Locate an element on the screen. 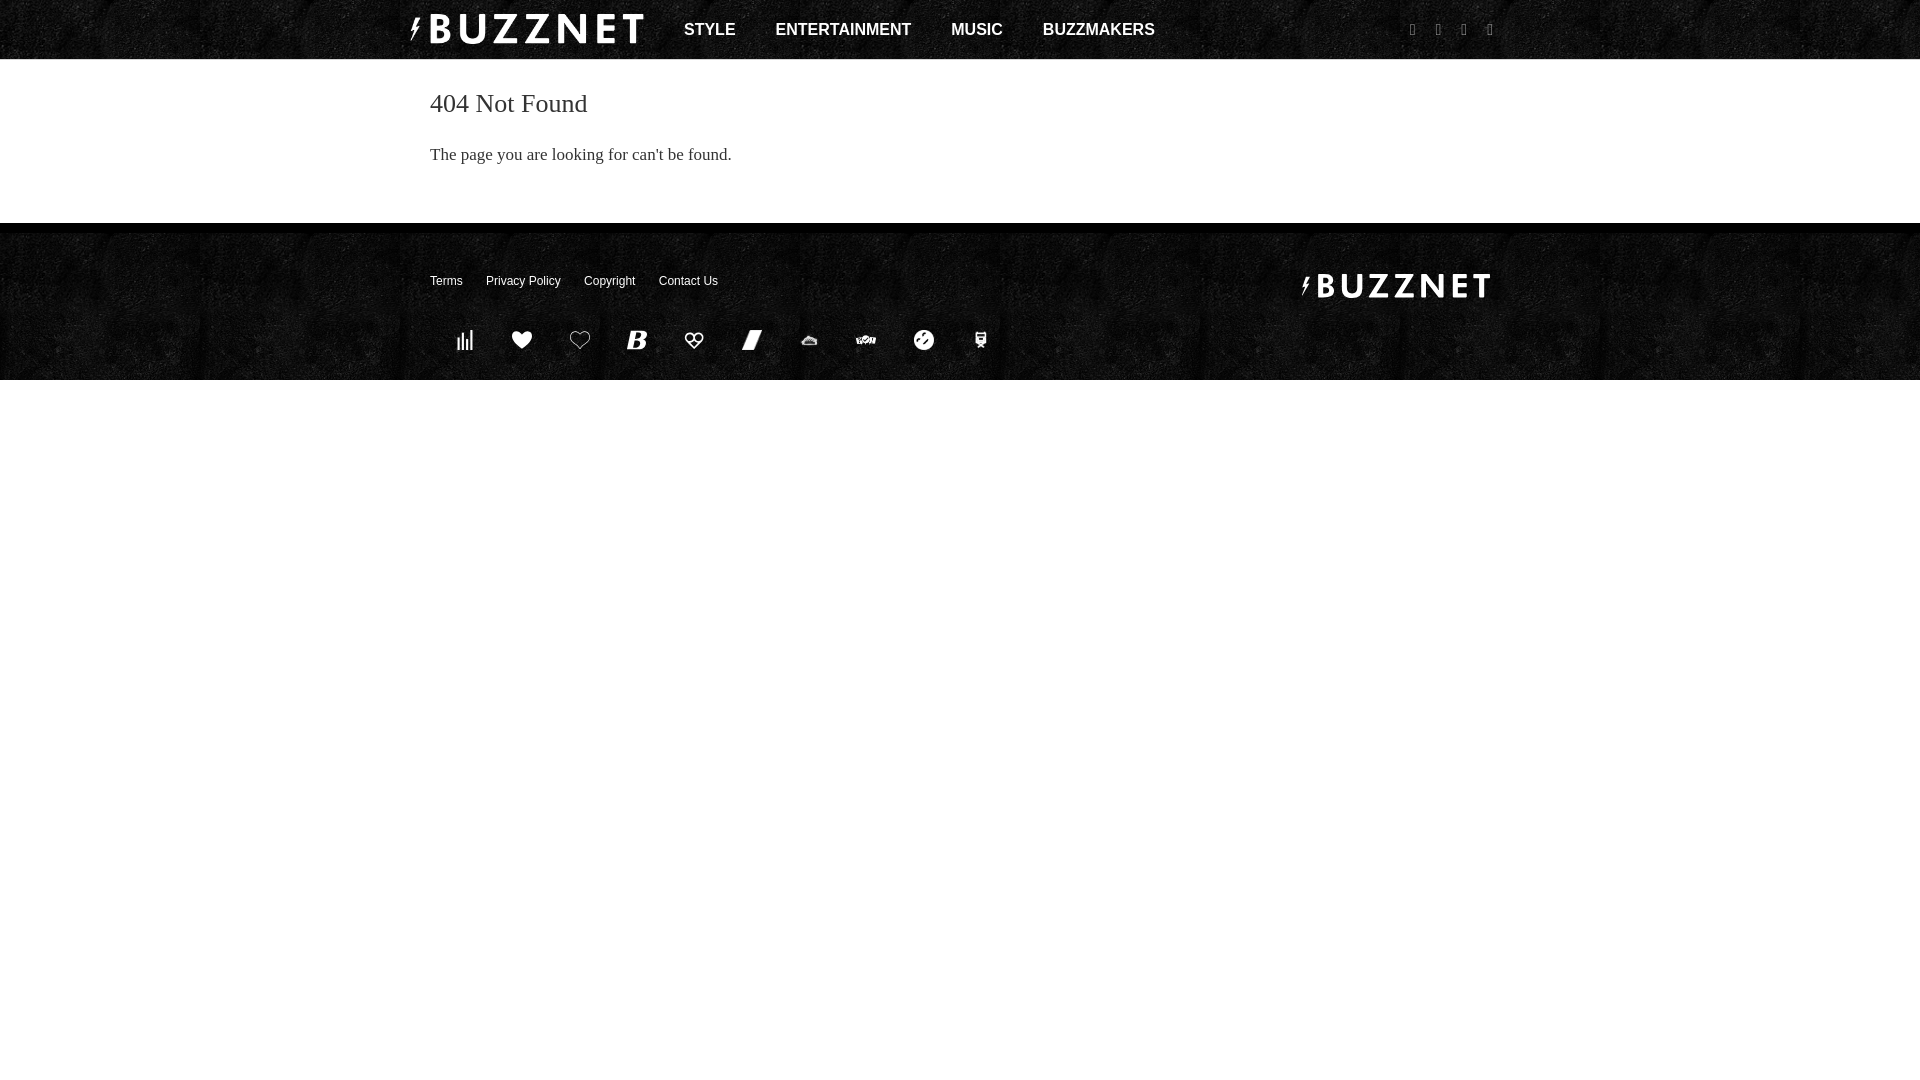 Image resolution: width=1920 pixels, height=1080 pixels. BleacherBreaker is located at coordinates (637, 339).